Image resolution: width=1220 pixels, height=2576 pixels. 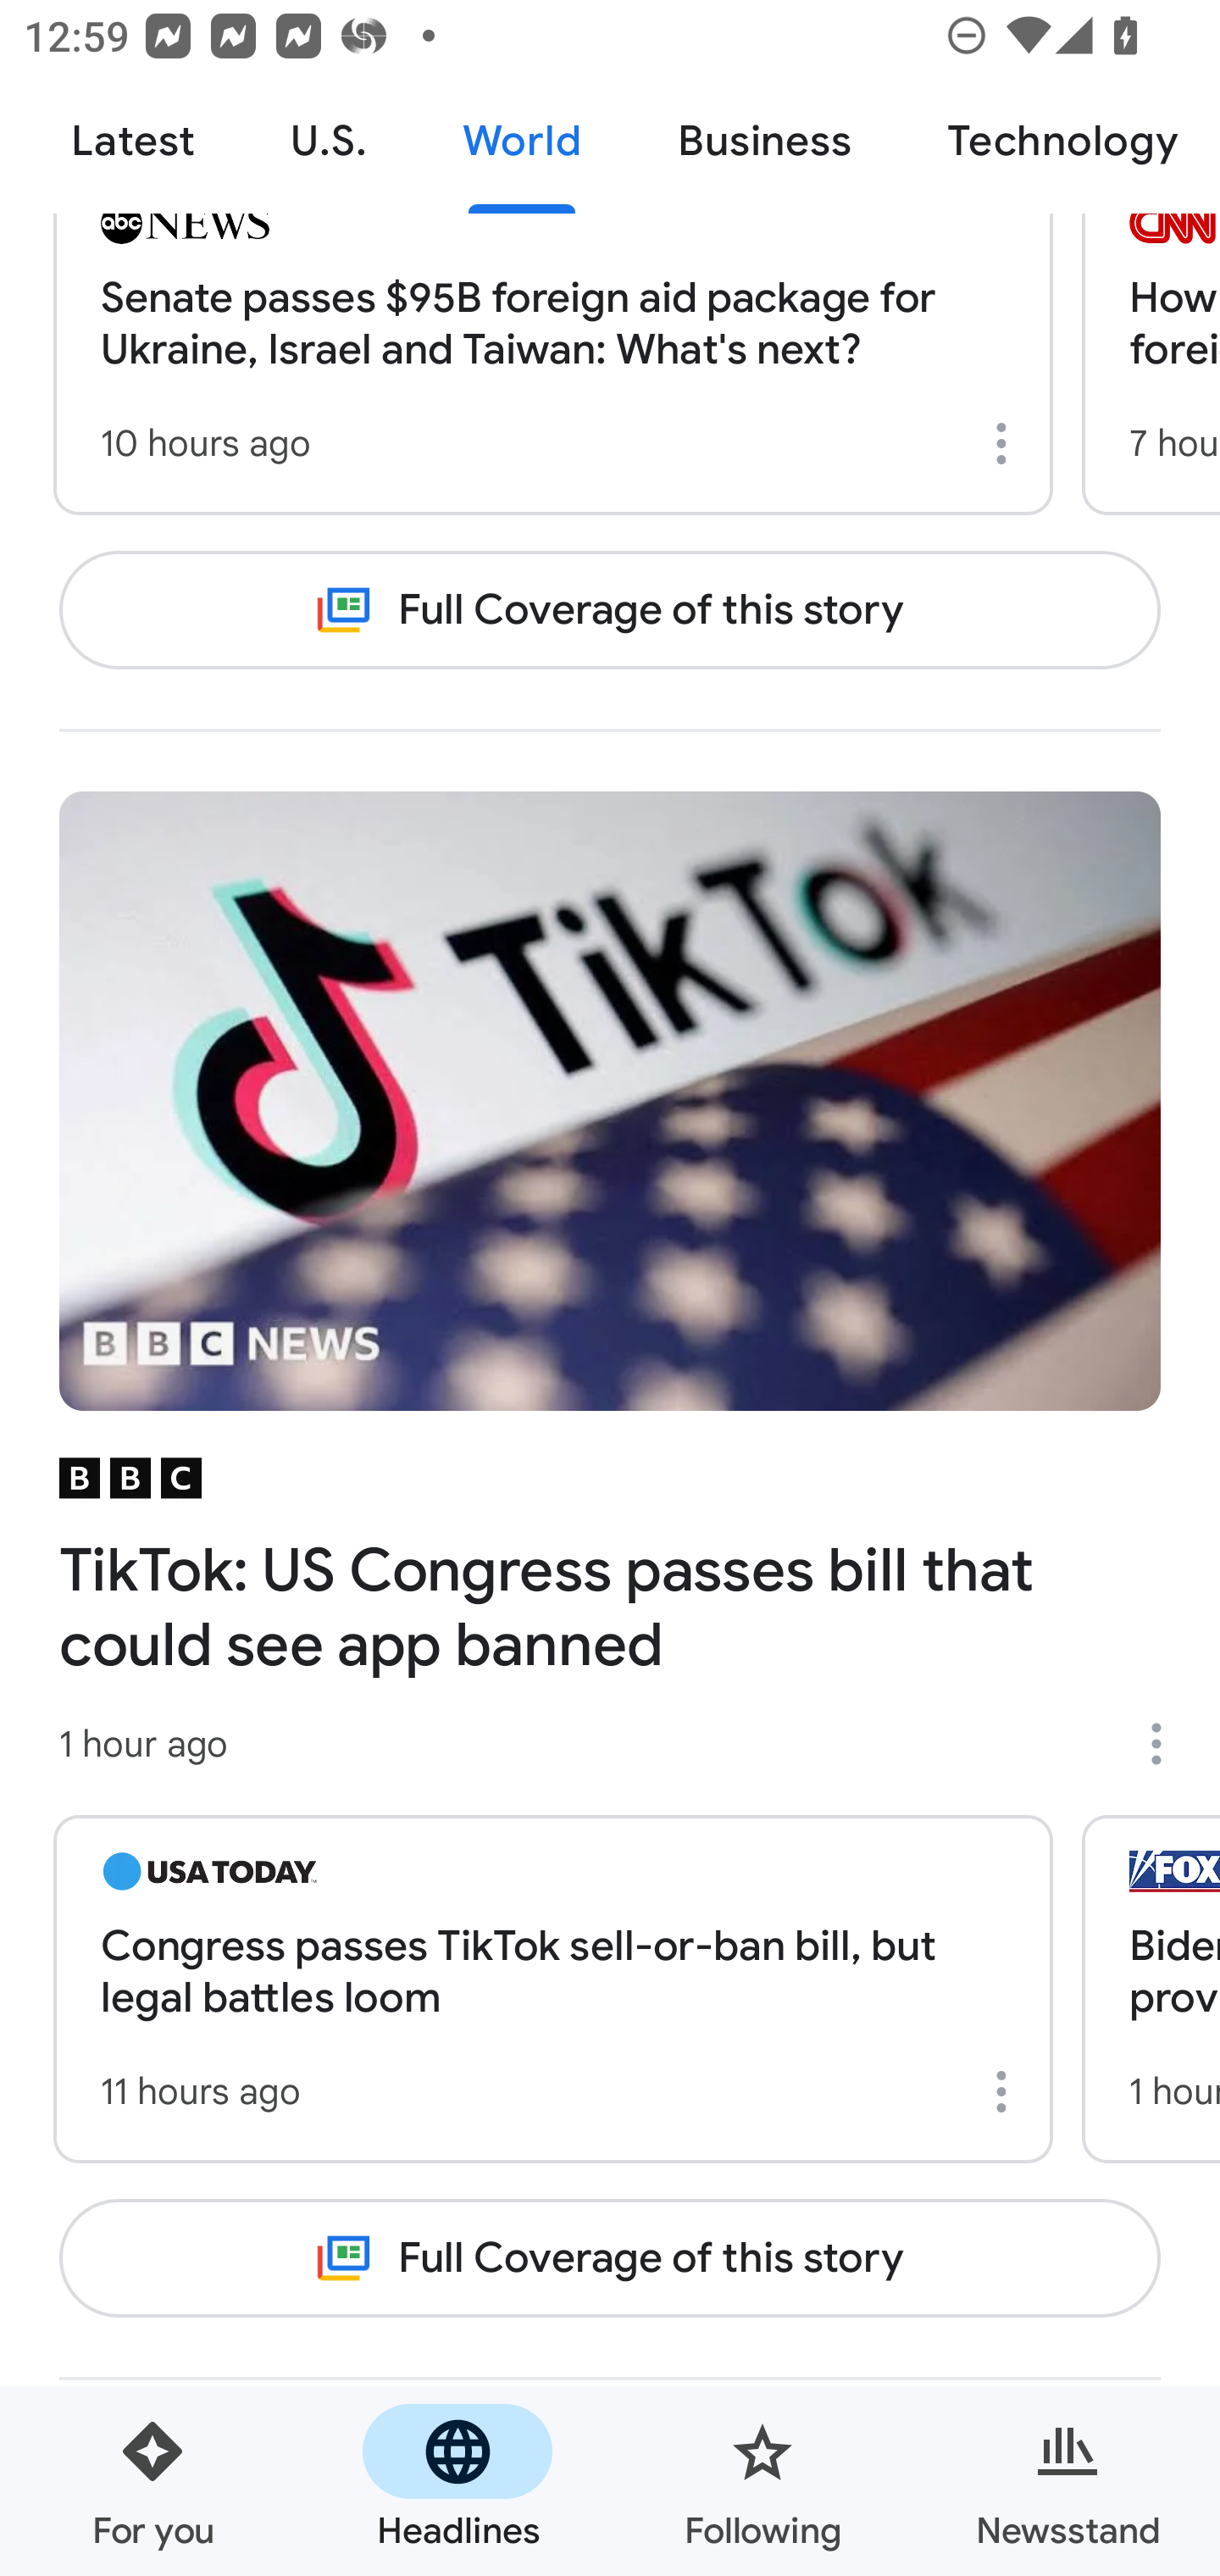 I want to click on More options, so click(x=1167, y=1744).